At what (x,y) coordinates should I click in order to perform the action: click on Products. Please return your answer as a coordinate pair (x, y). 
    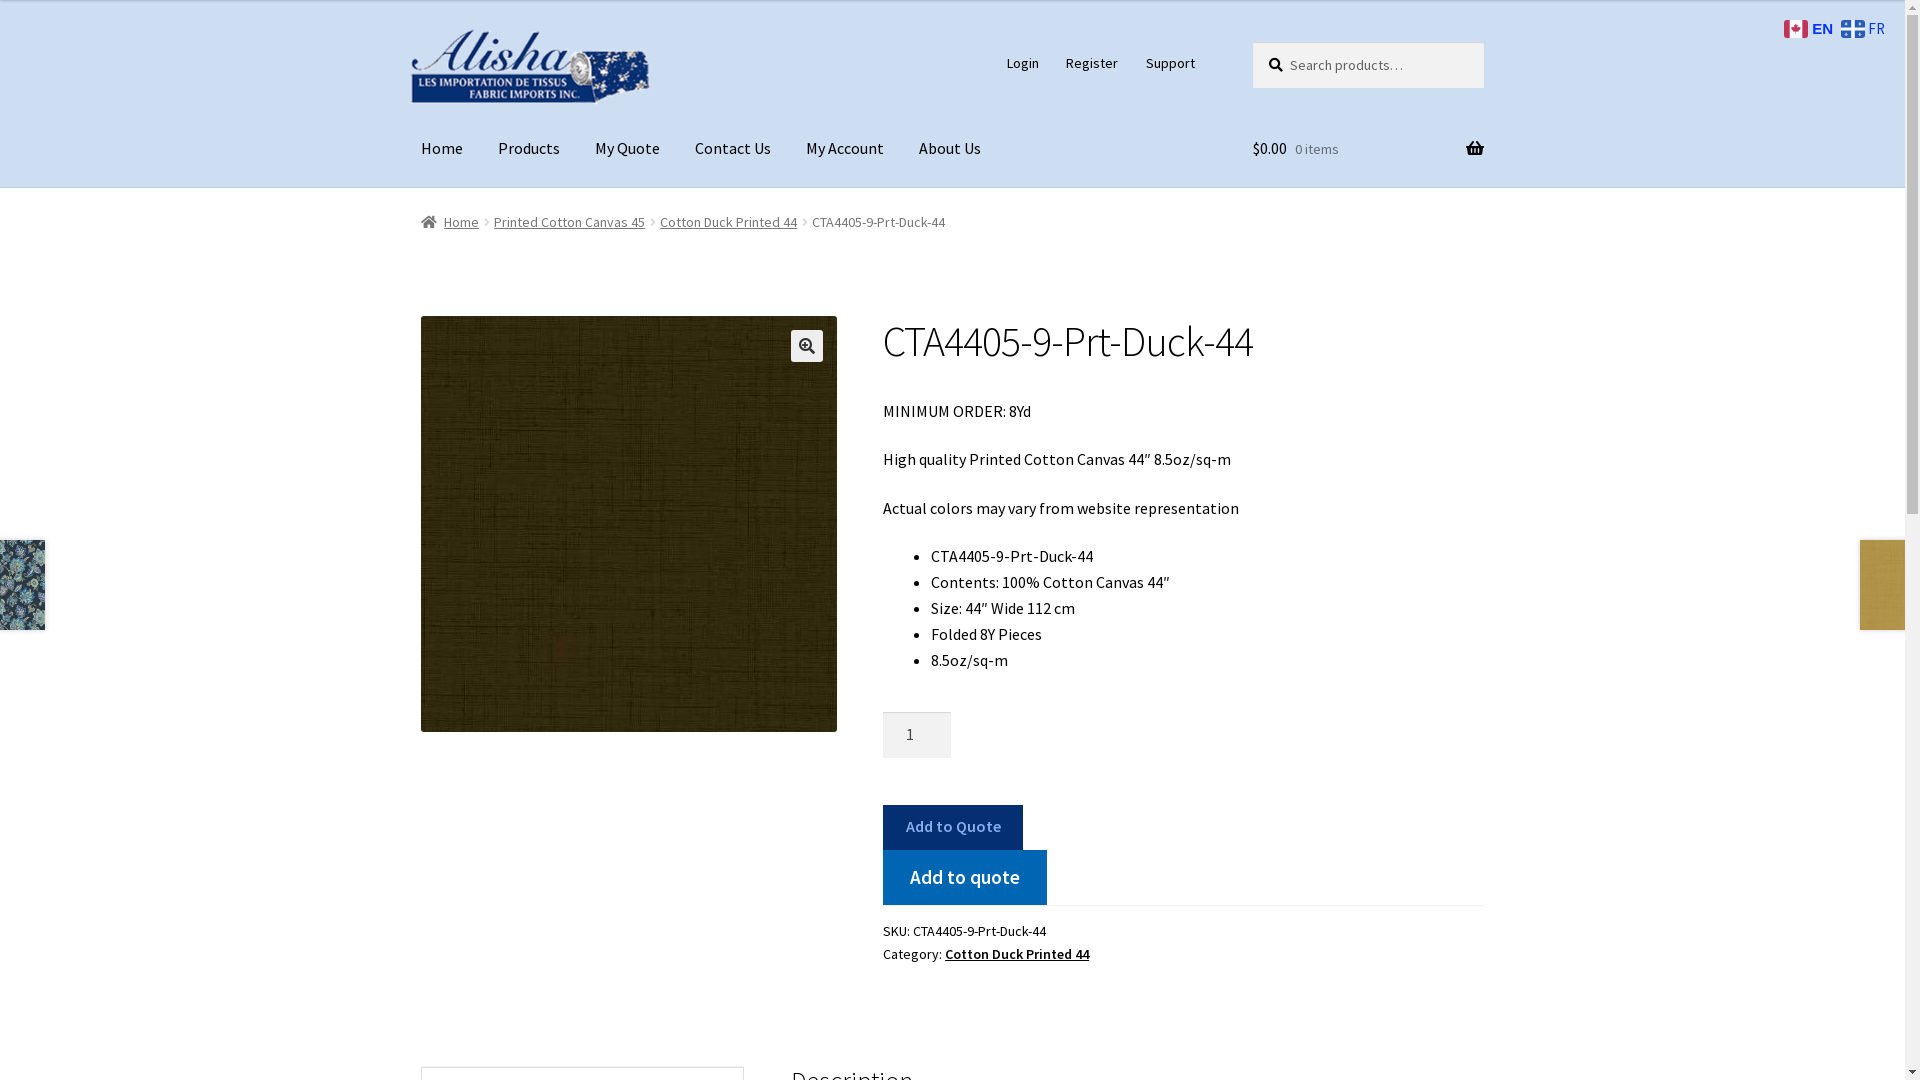
    Looking at the image, I should click on (529, 149).